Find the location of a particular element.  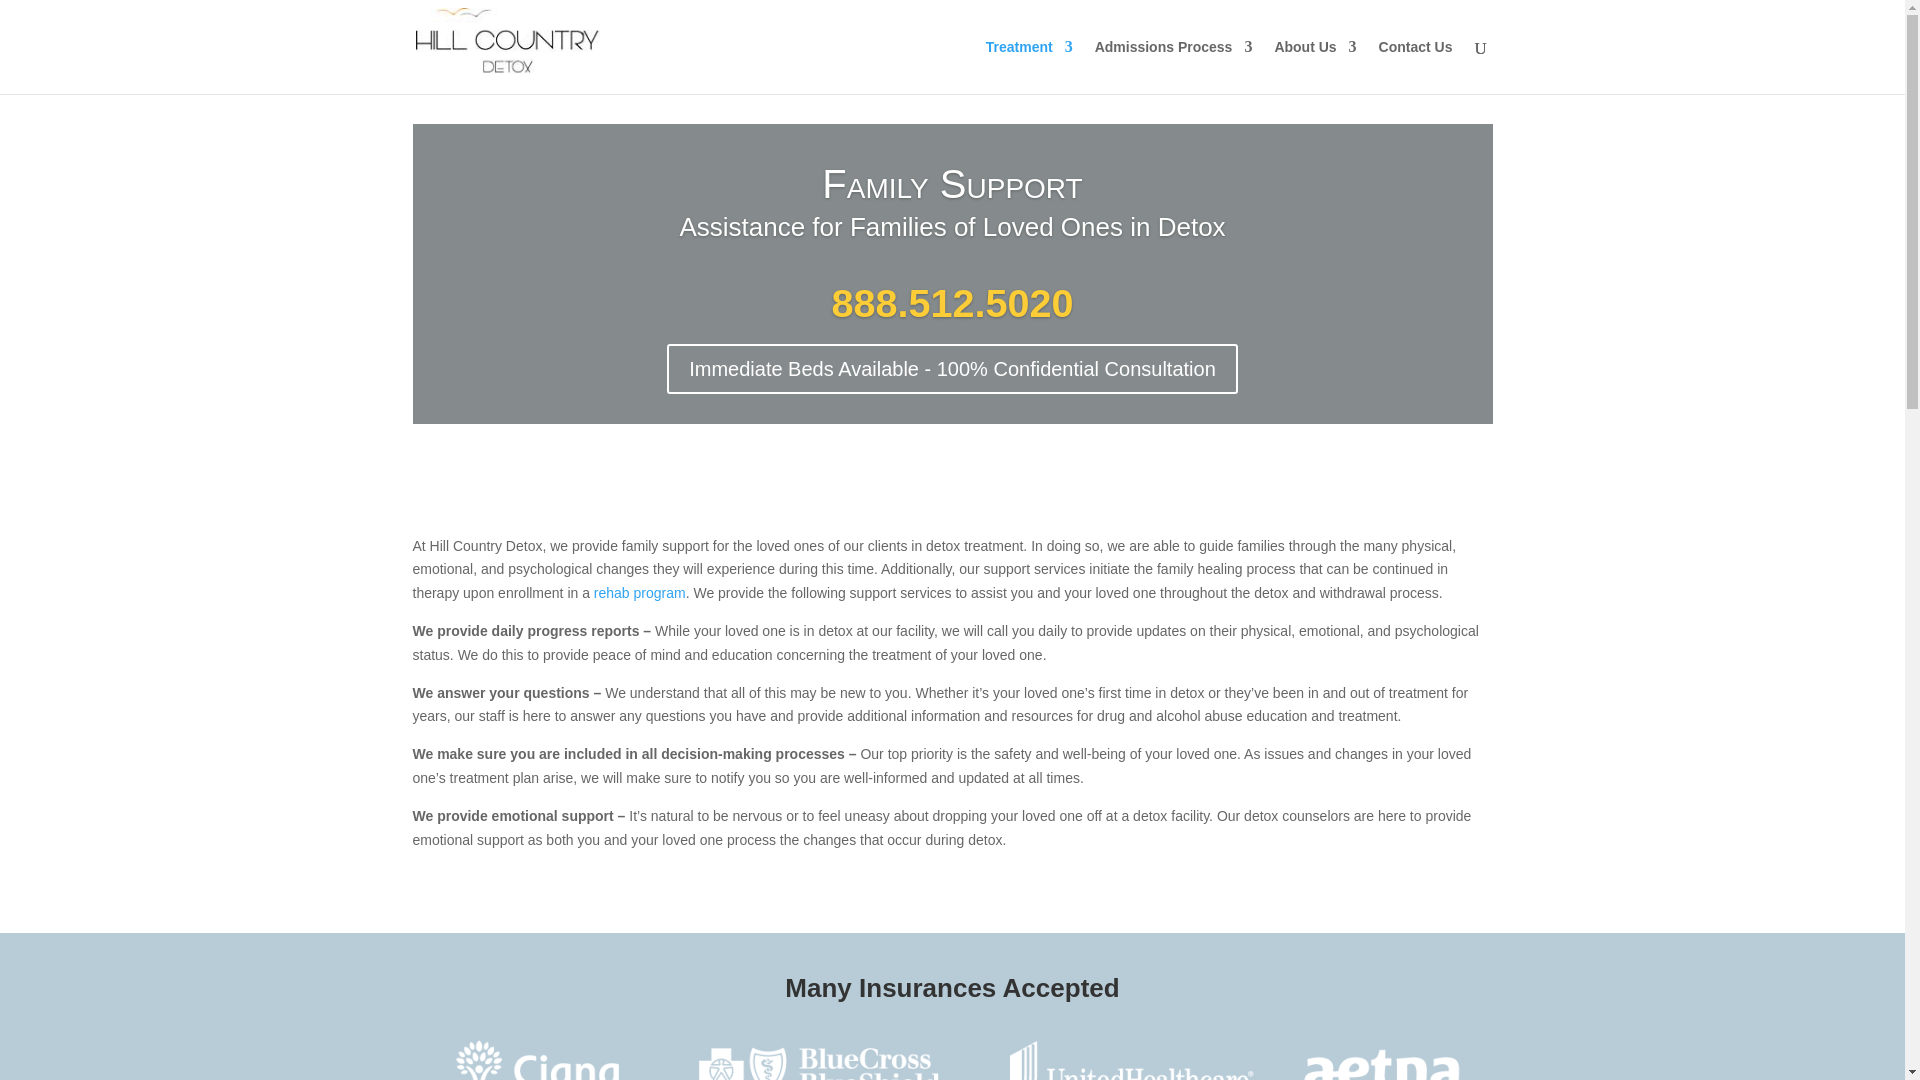

Admissions Process is located at coordinates (1174, 66).